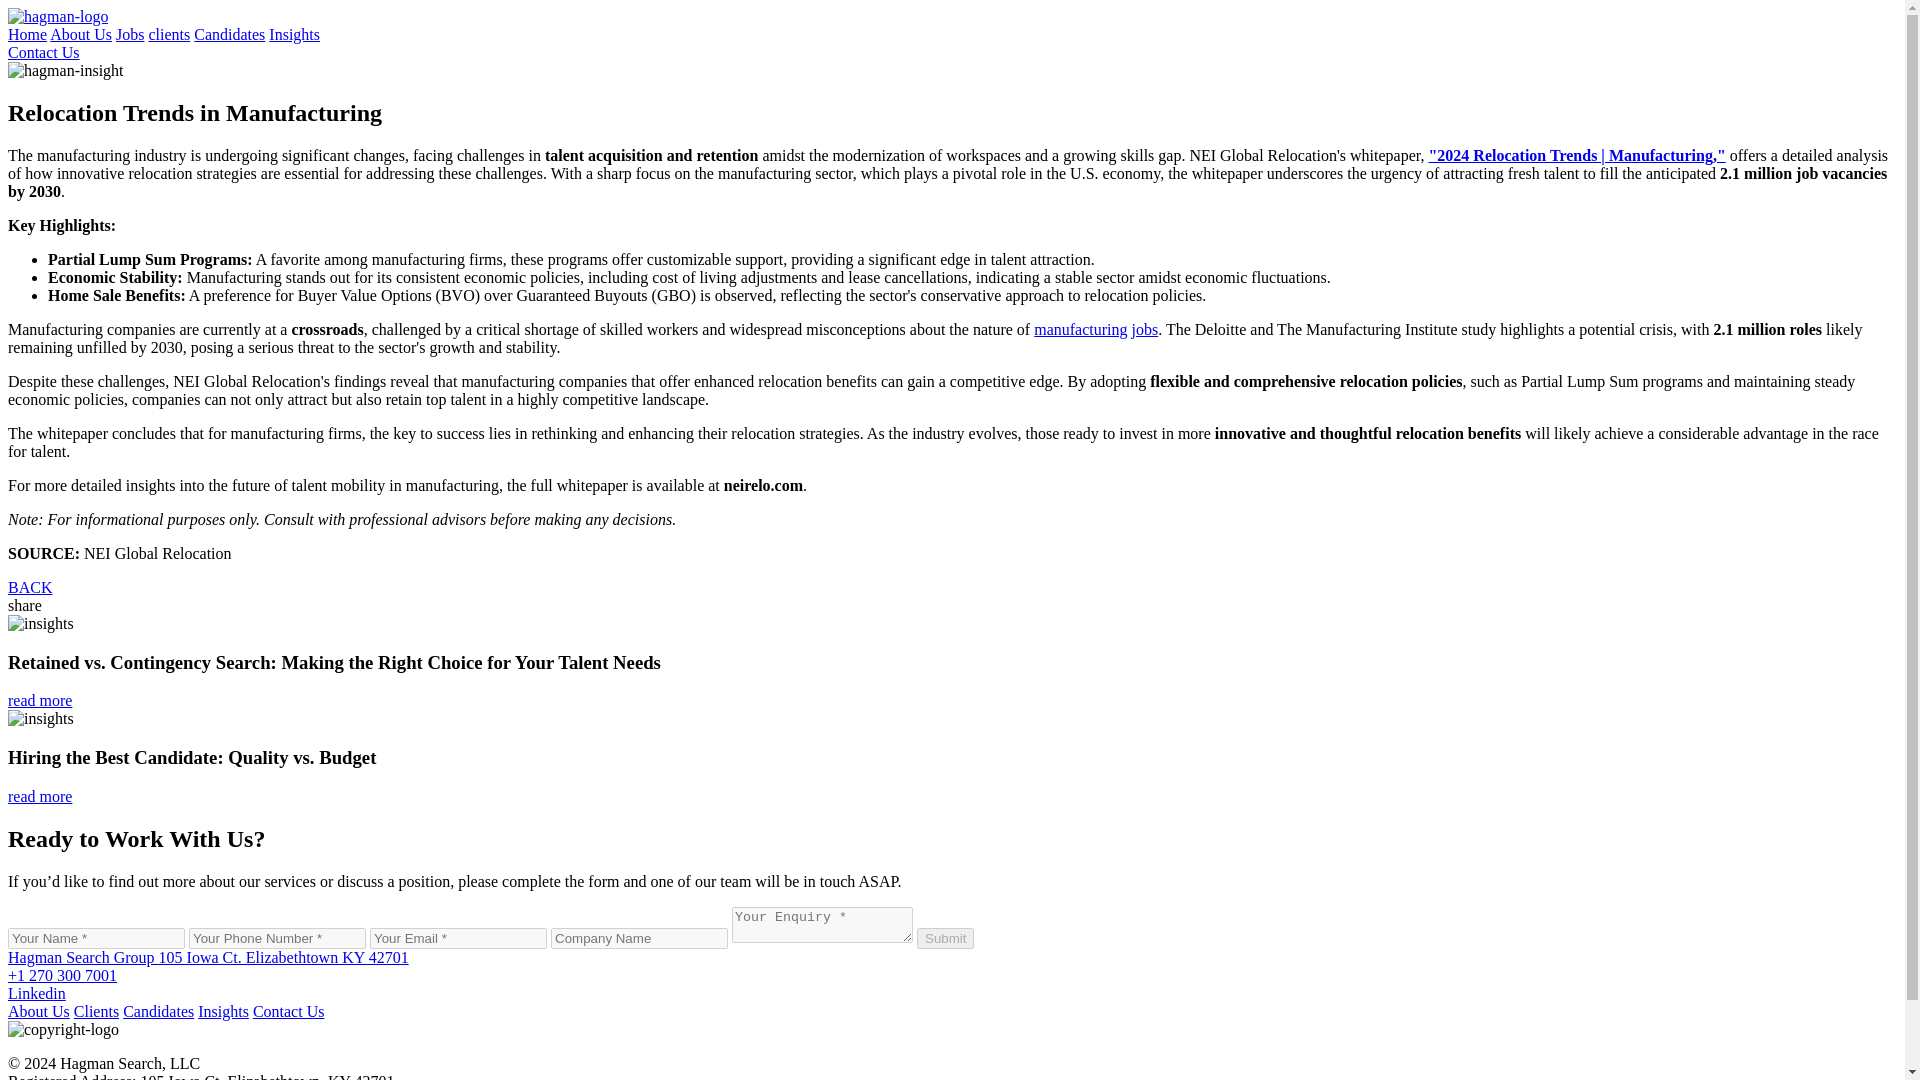  Describe the element at coordinates (1096, 329) in the screenshot. I see `manufacturing jobs` at that location.